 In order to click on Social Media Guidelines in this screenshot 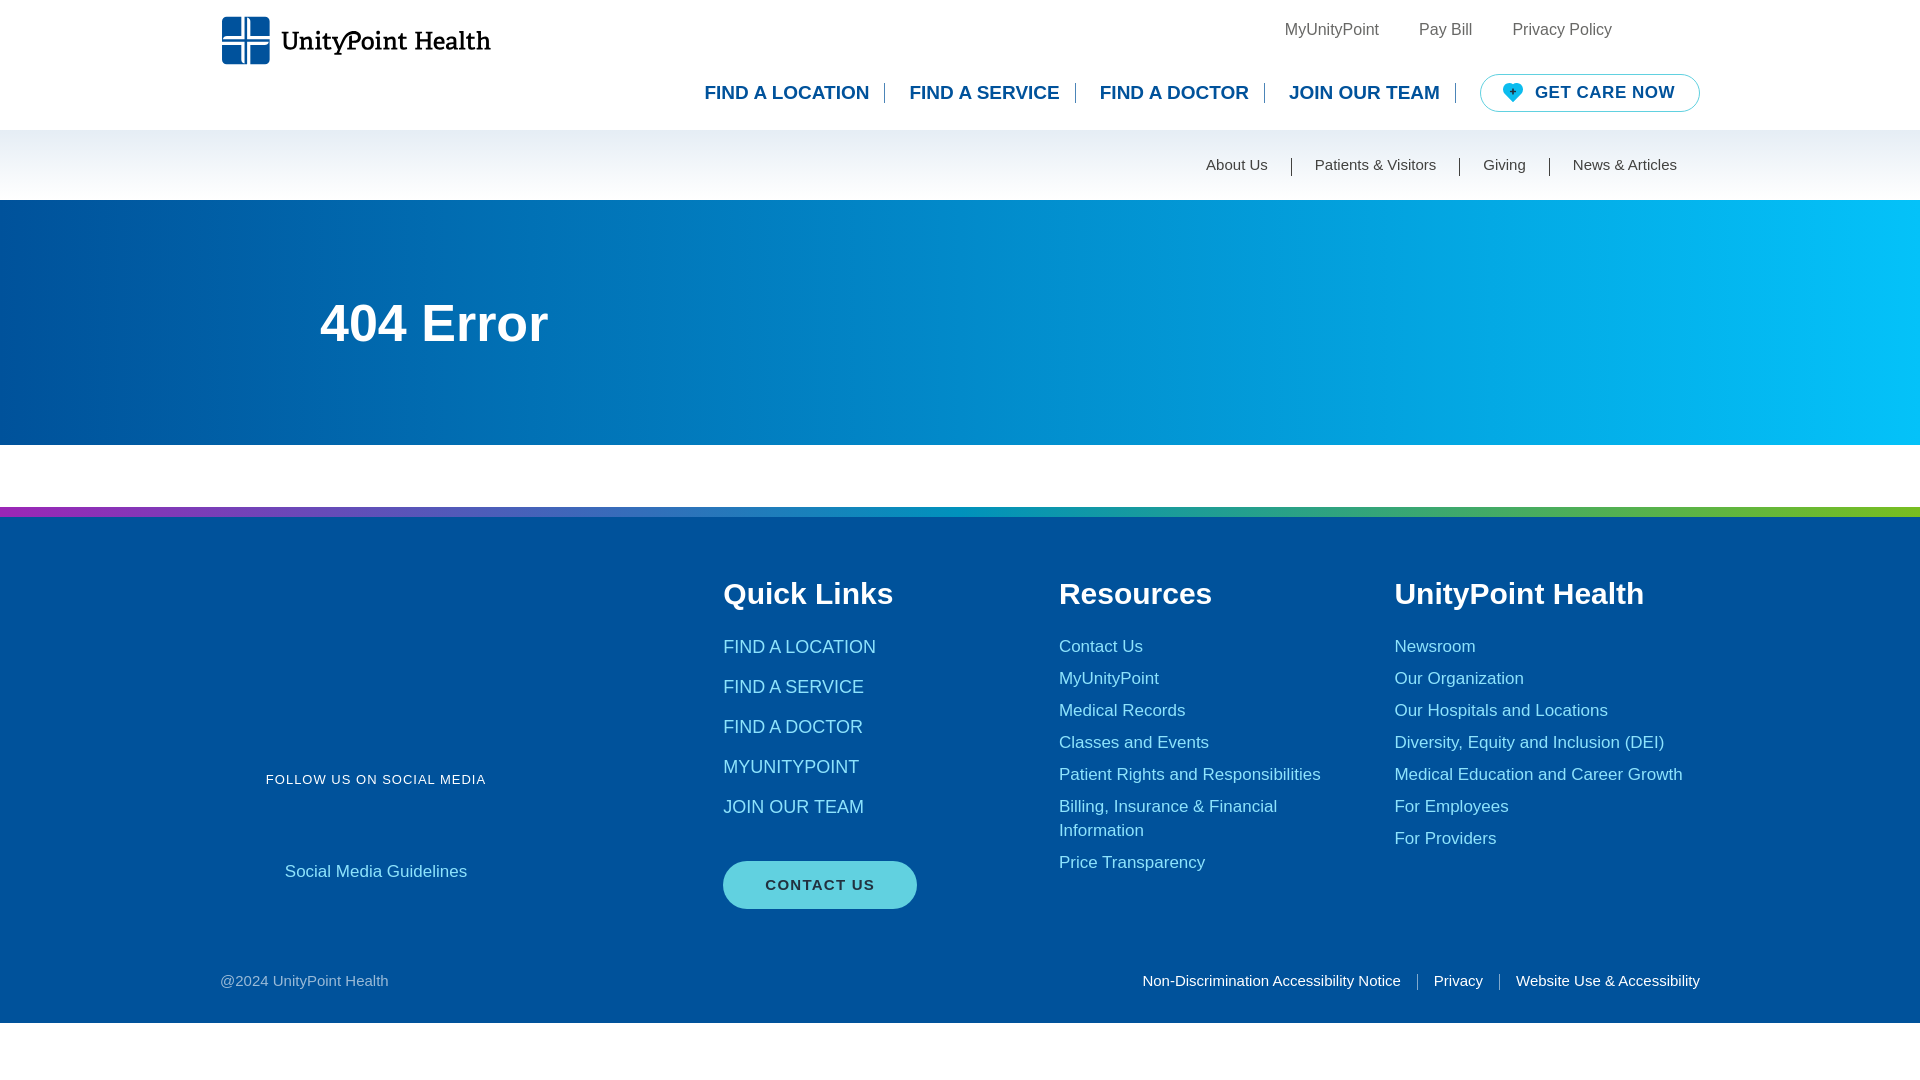, I will do `click(375, 872)`.